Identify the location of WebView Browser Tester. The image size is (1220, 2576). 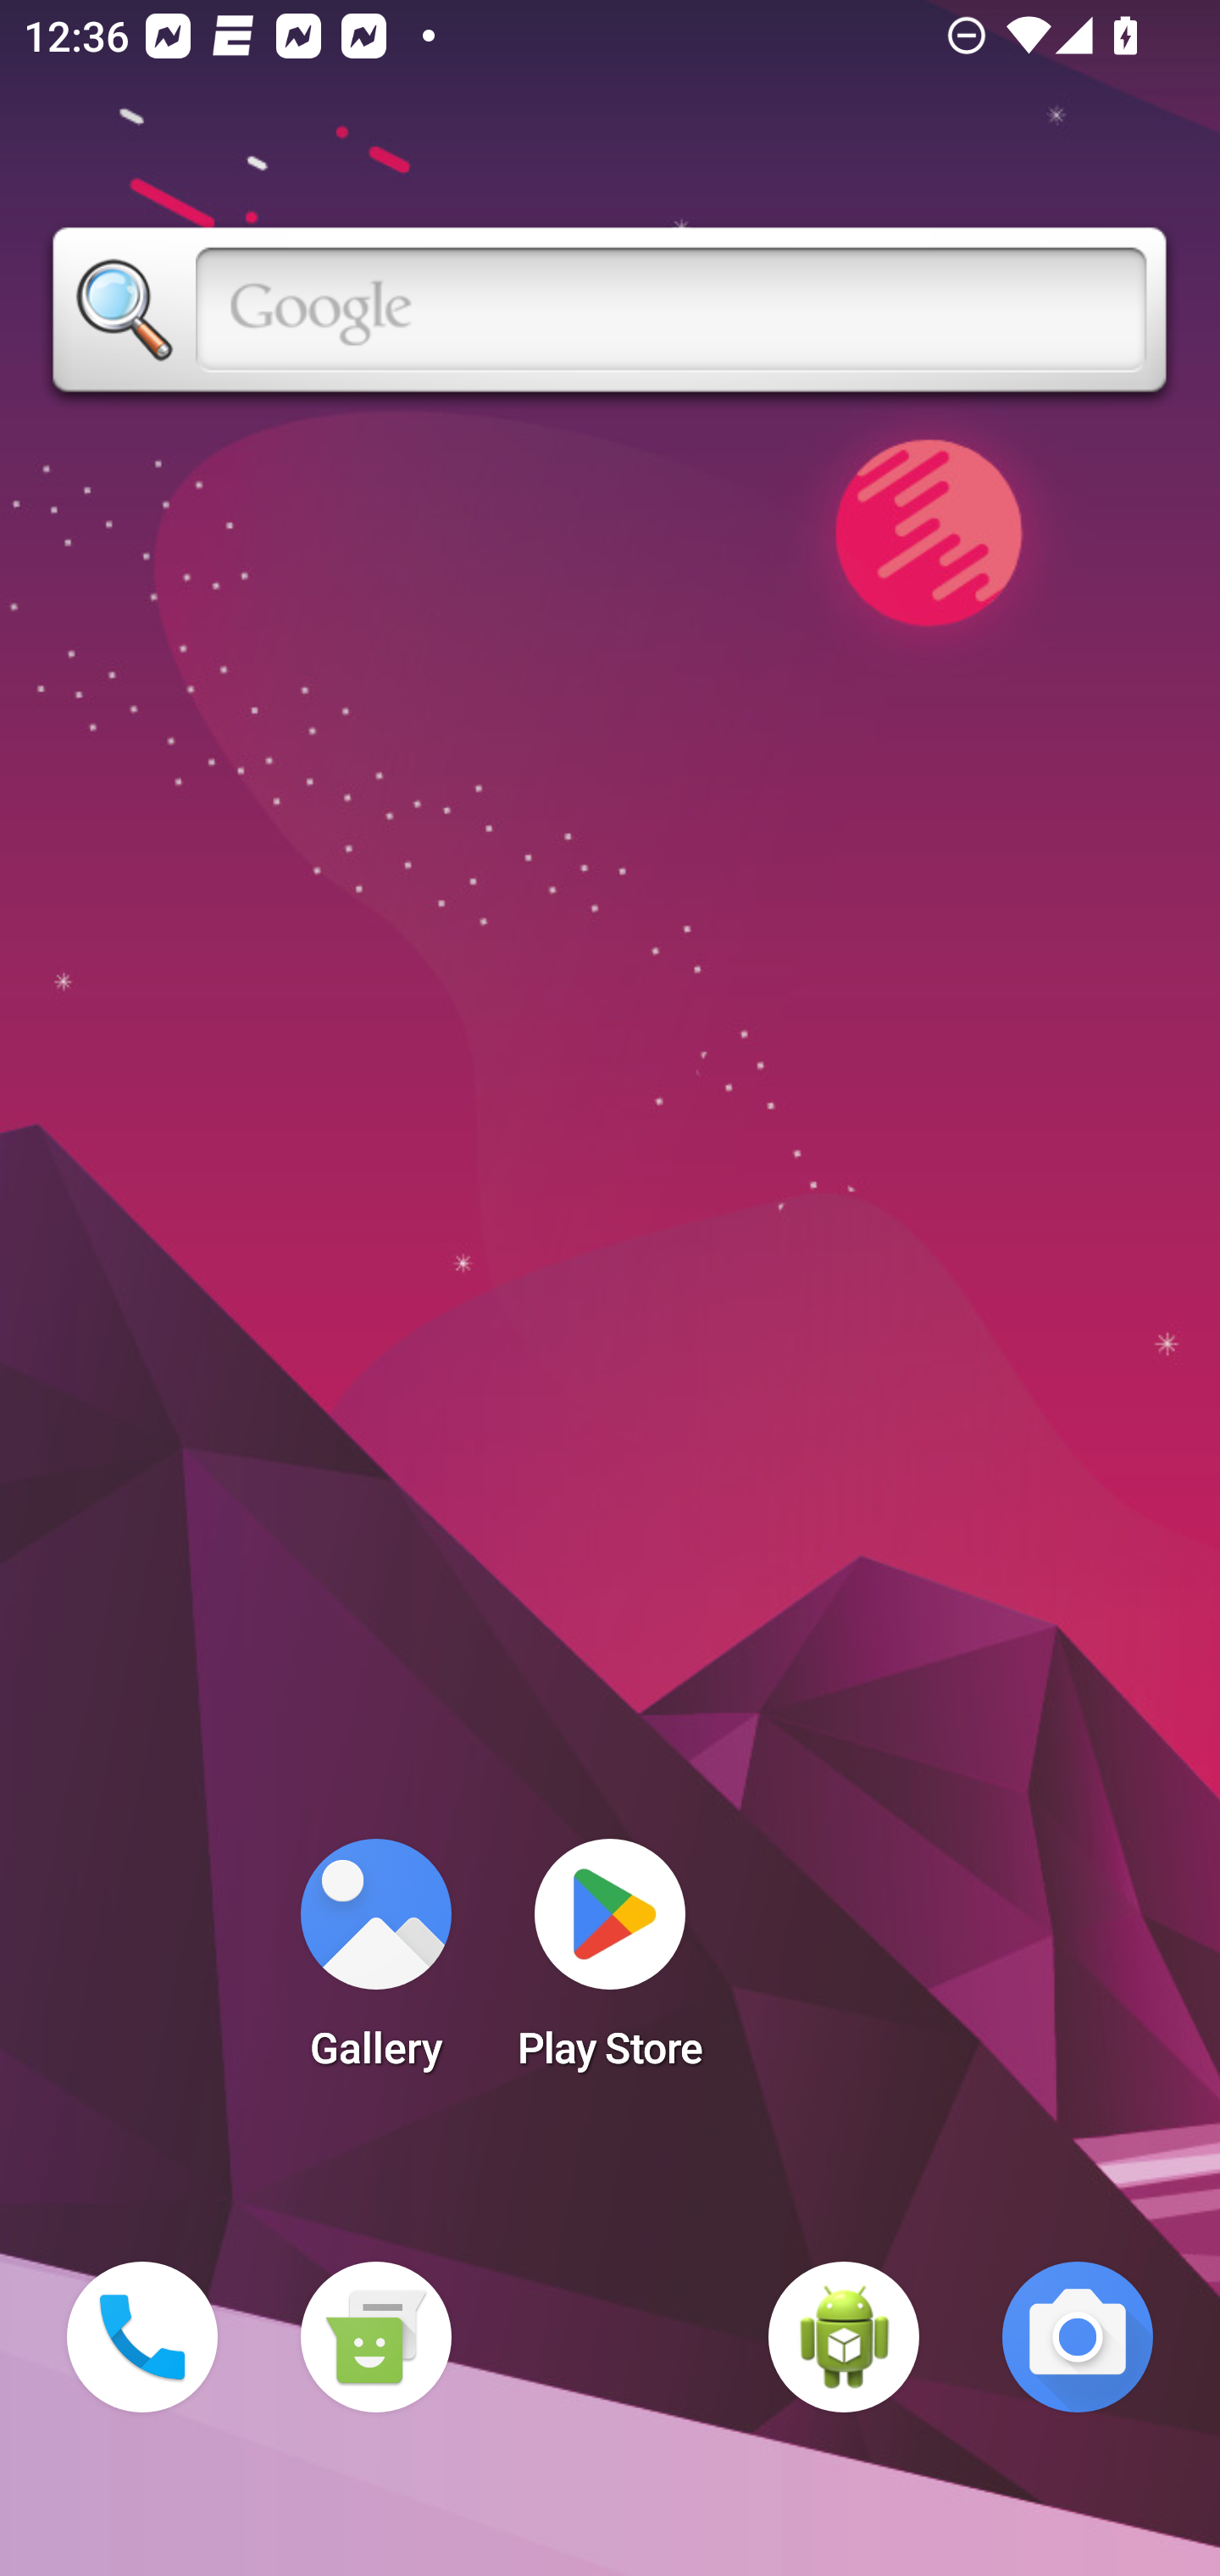
(844, 2337).